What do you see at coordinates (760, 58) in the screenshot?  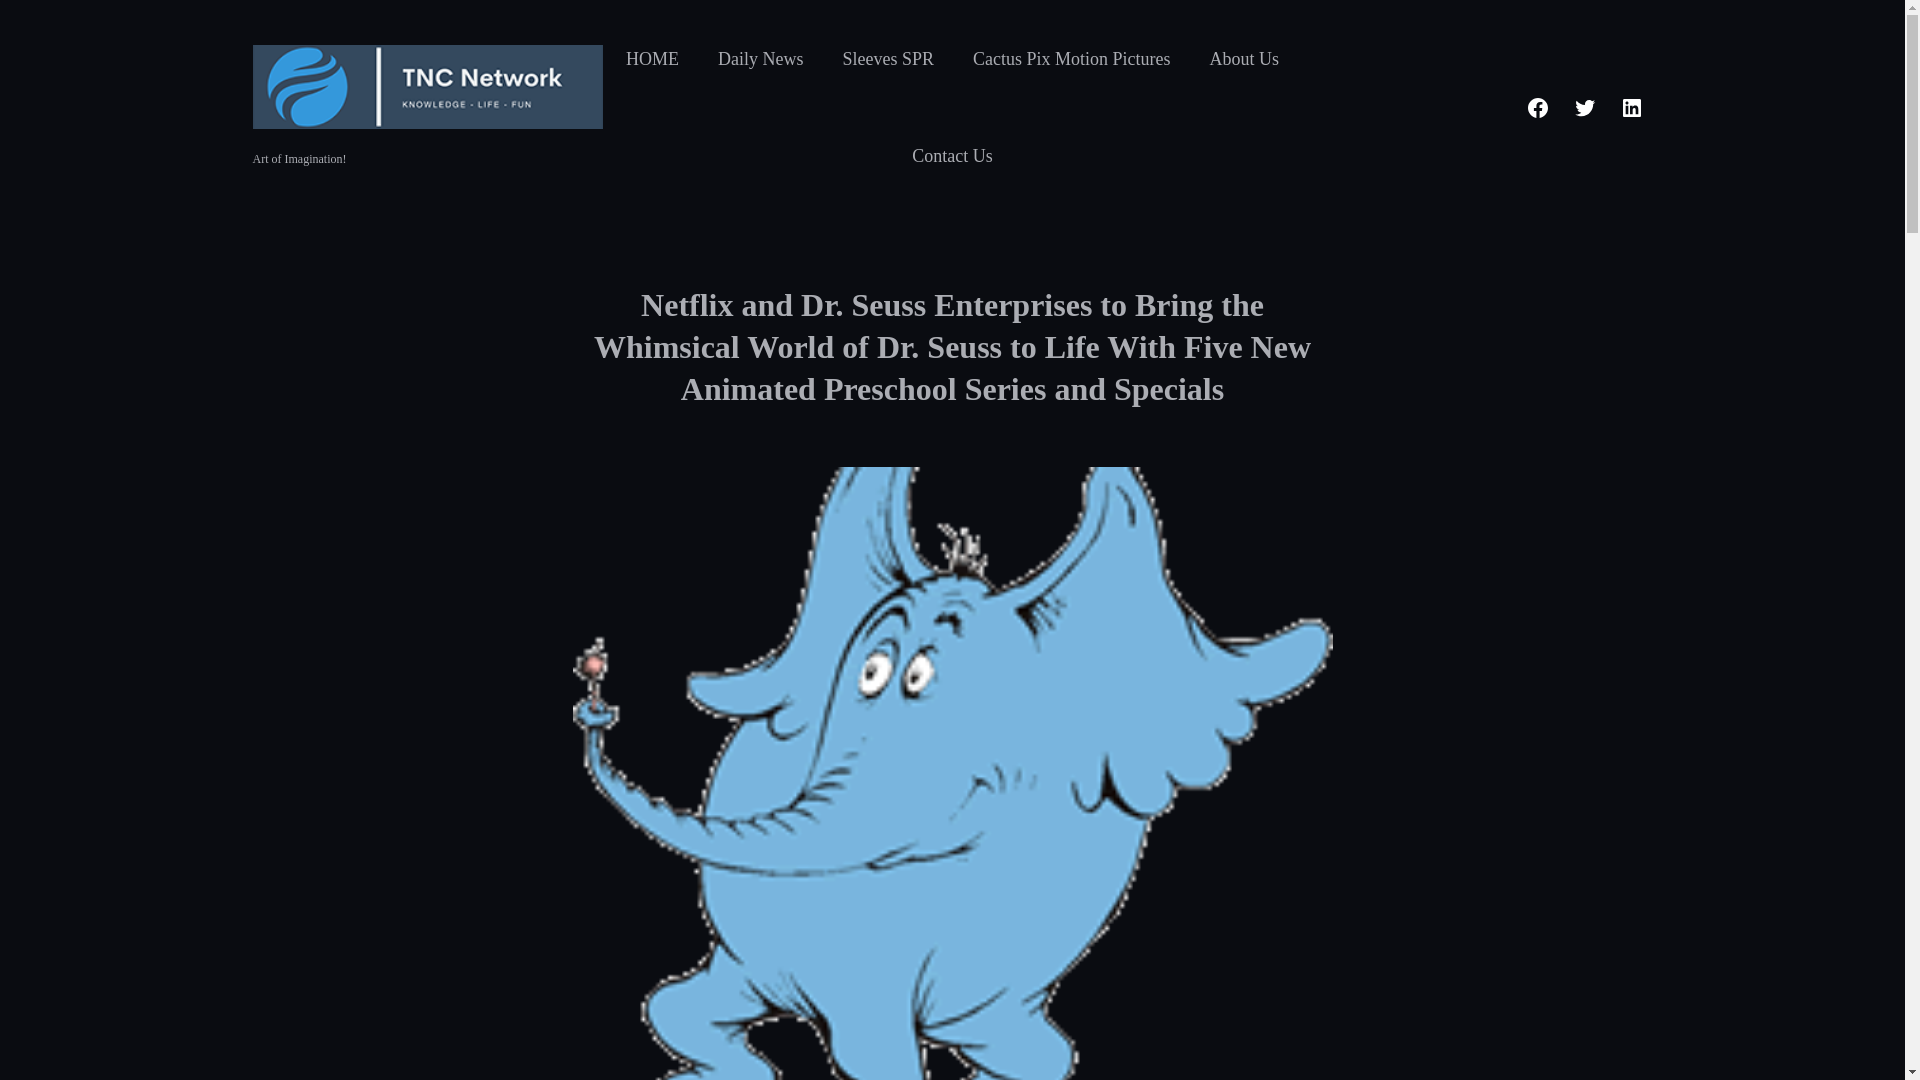 I see `Daily News` at bounding box center [760, 58].